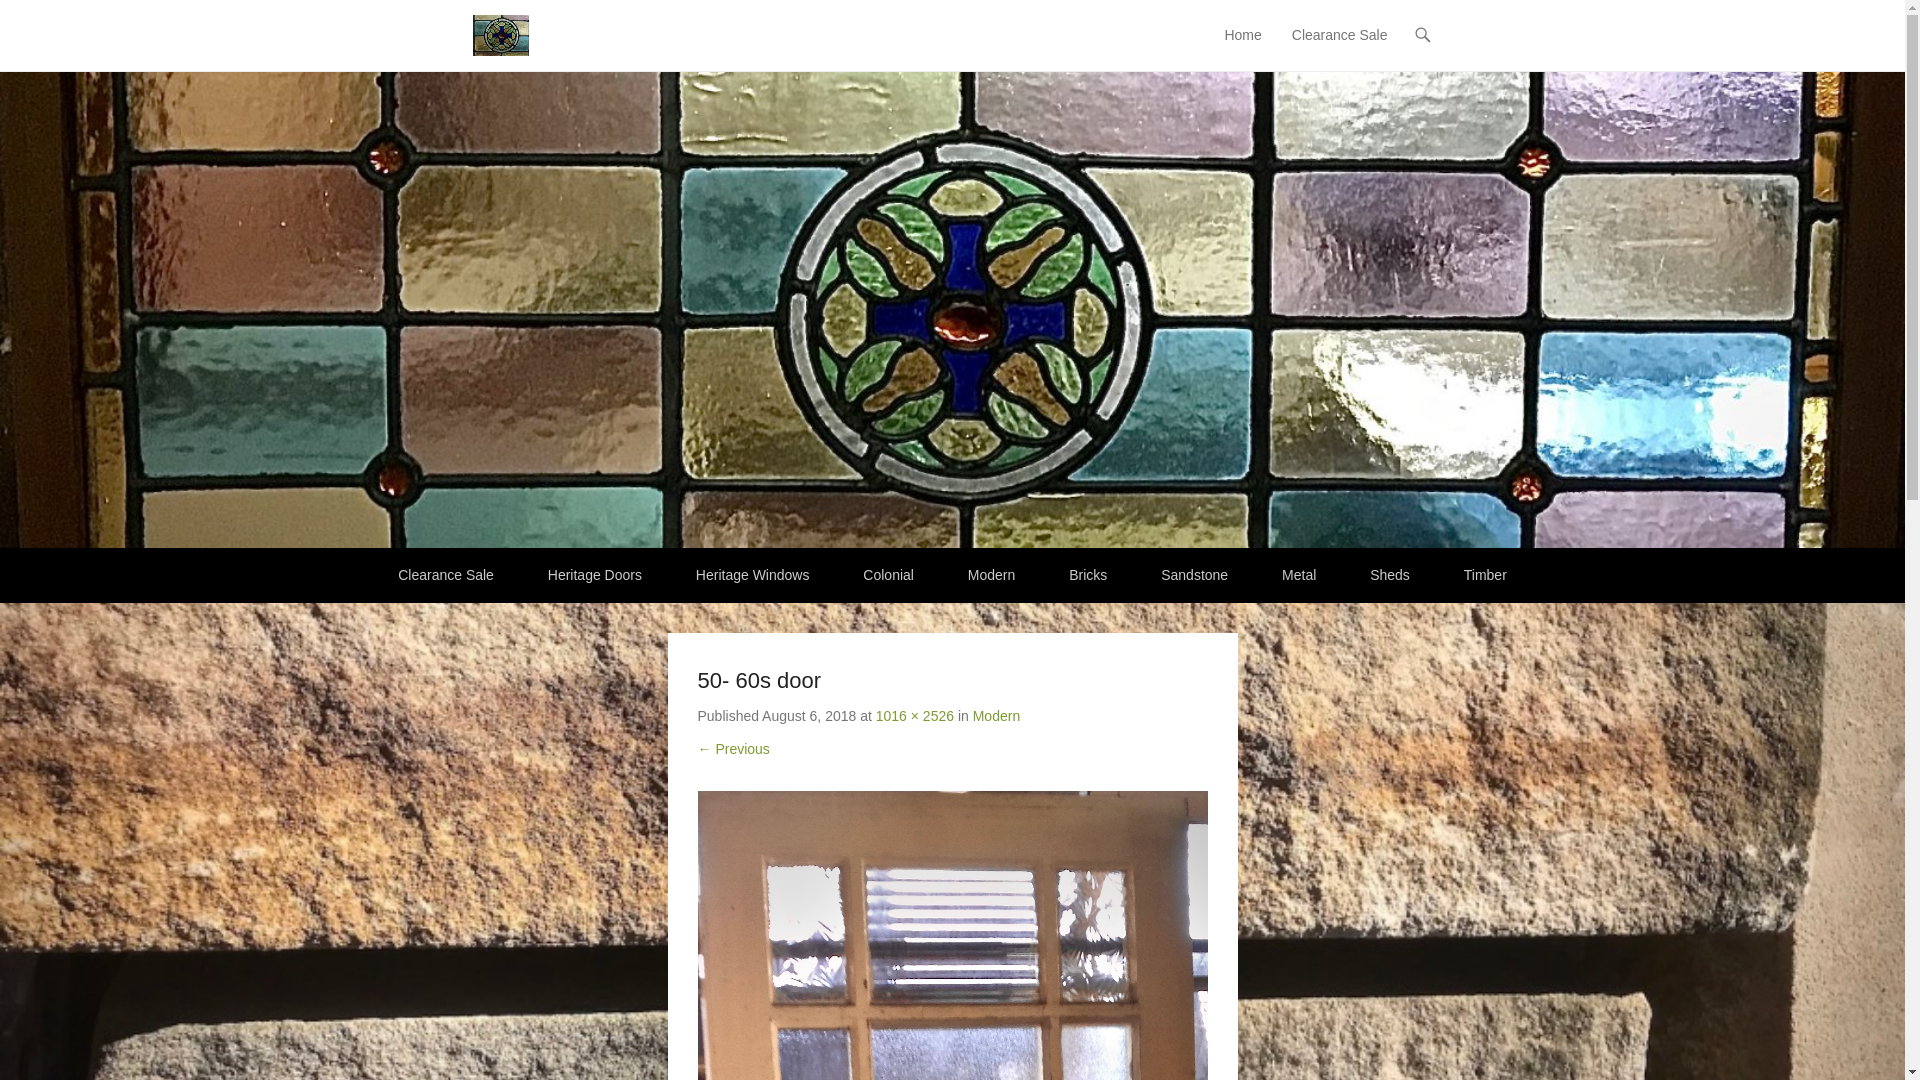 This screenshot has width=1920, height=1080. I want to click on Moss Vale Recycled Timber & Building Centre, so click(791, 28).